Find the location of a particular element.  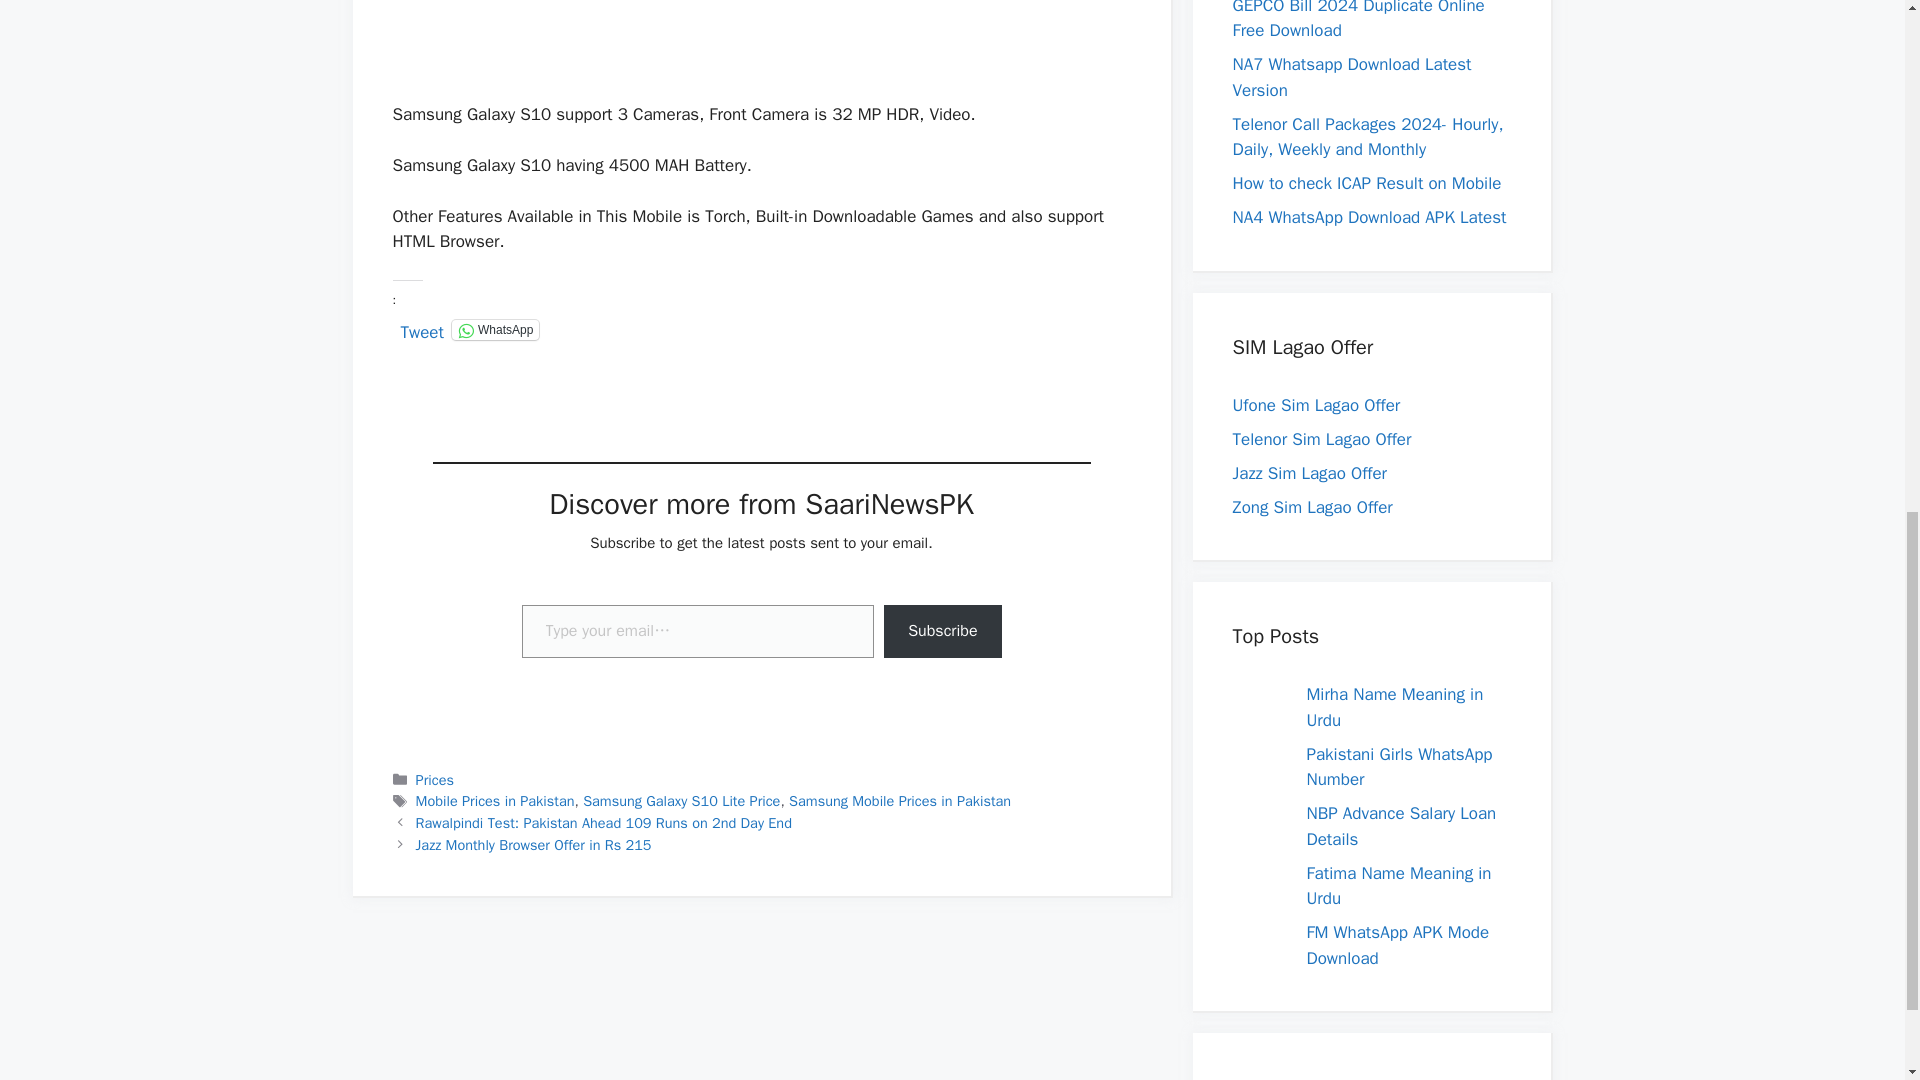

Samsung Galaxy S10 Lite Price is located at coordinates (681, 800).